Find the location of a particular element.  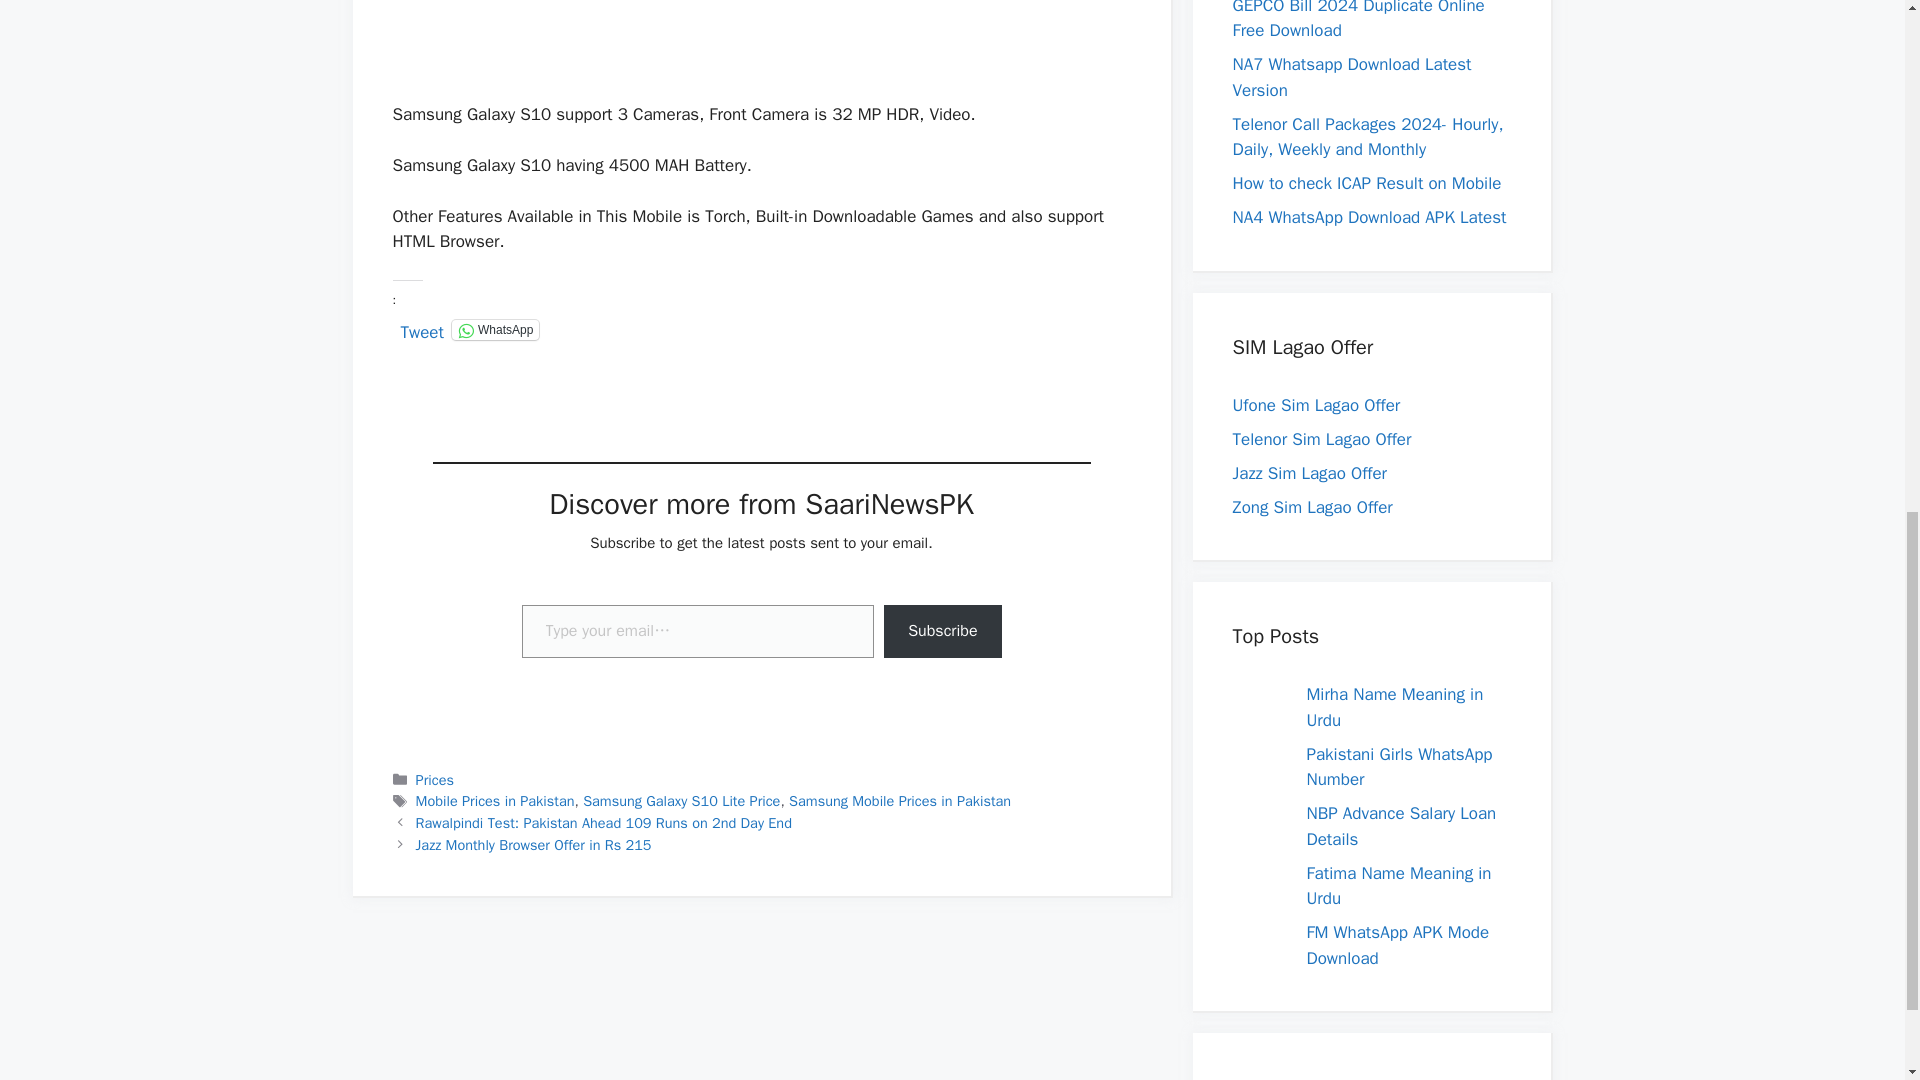

Samsung Galaxy S10 Lite Price is located at coordinates (681, 800).